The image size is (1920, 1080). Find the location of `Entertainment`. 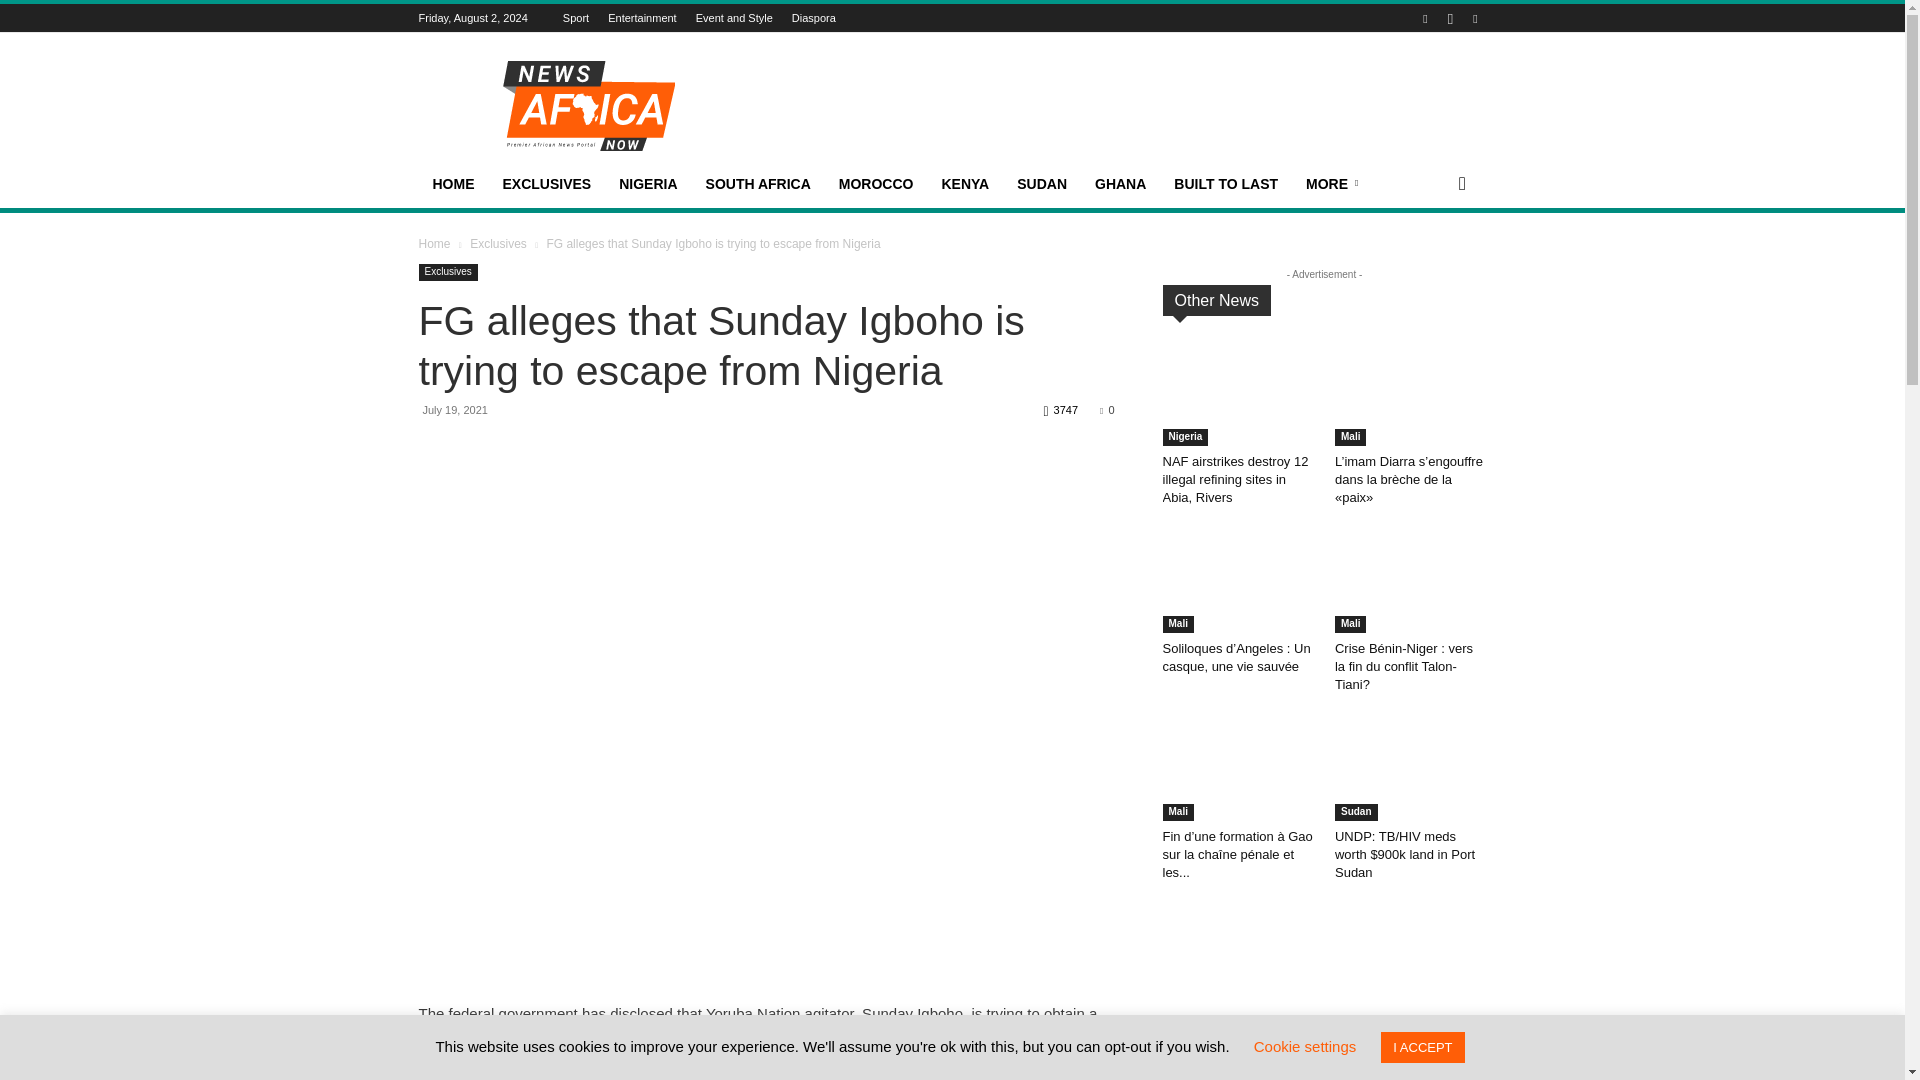

Entertainment is located at coordinates (642, 17).